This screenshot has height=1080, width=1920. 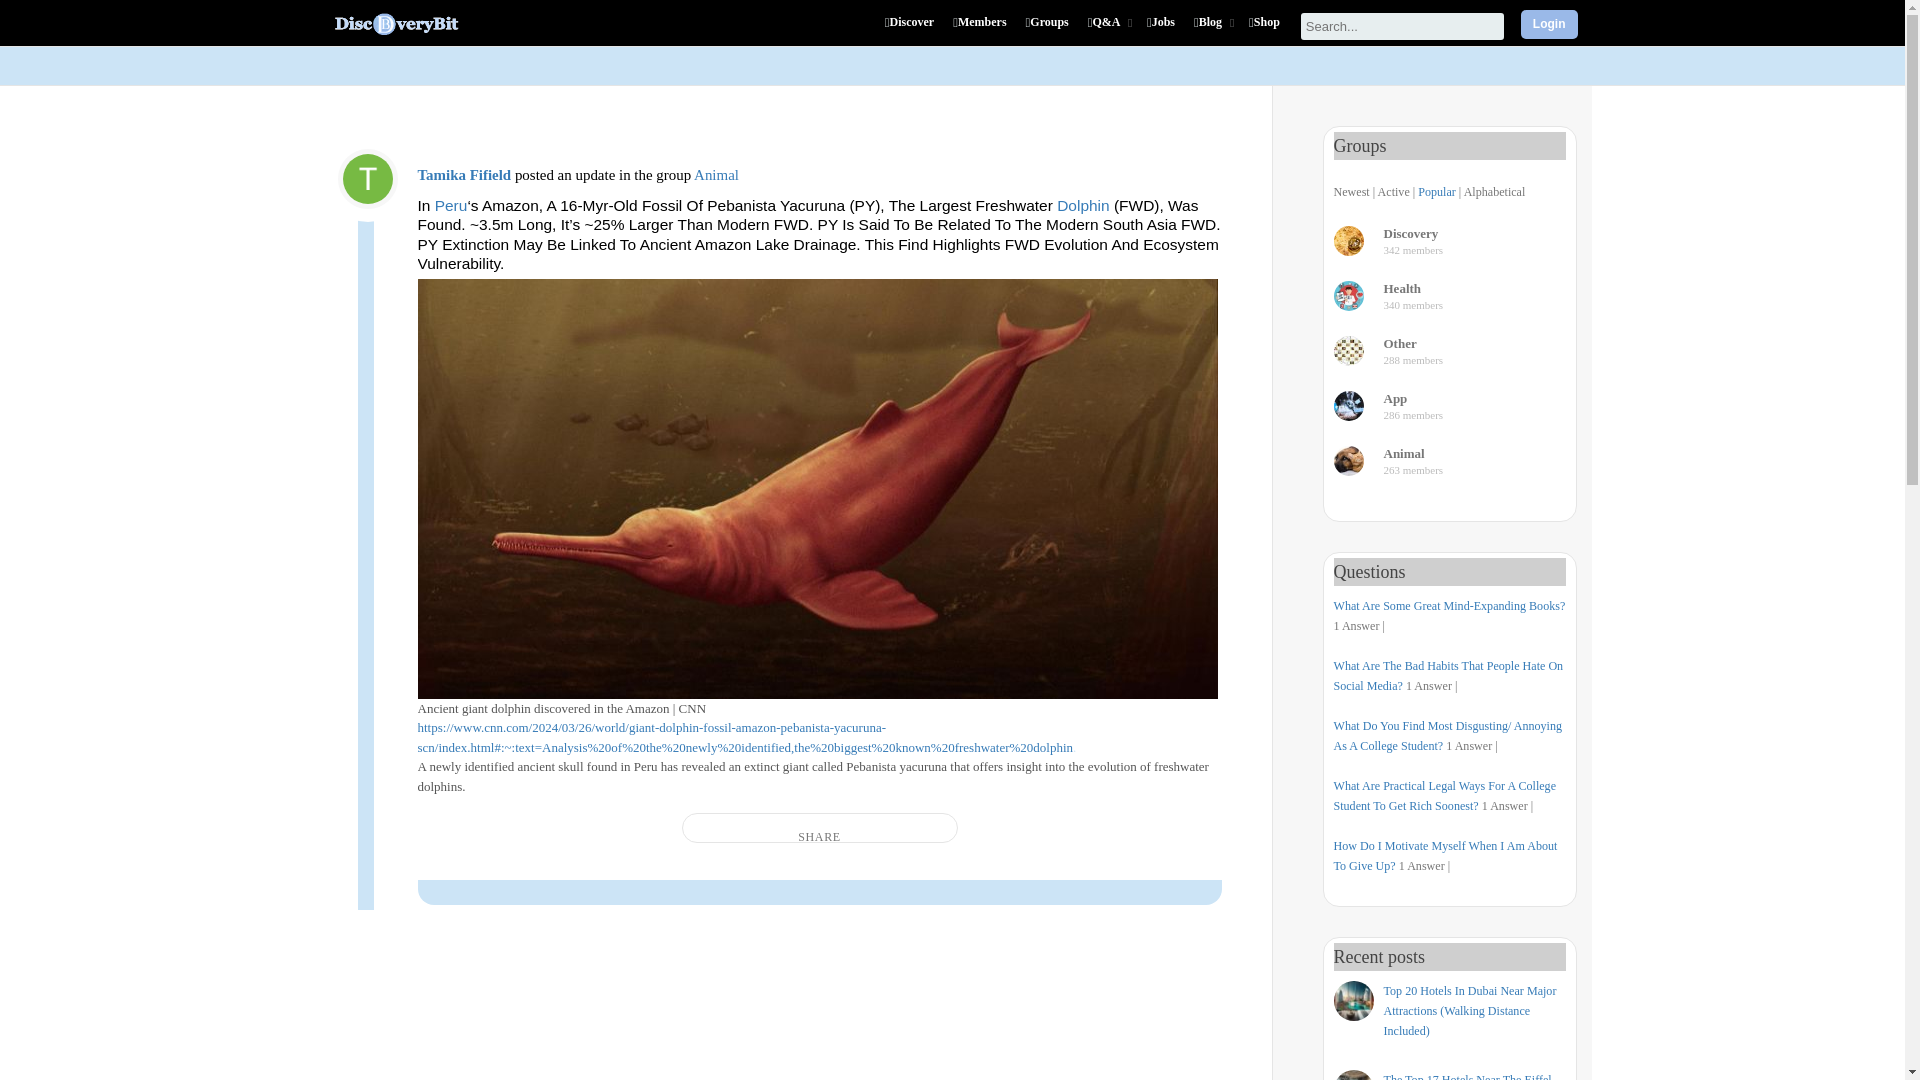 What do you see at coordinates (452, 204) in the screenshot?
I see `Peru` at bounding box center [452, 204].